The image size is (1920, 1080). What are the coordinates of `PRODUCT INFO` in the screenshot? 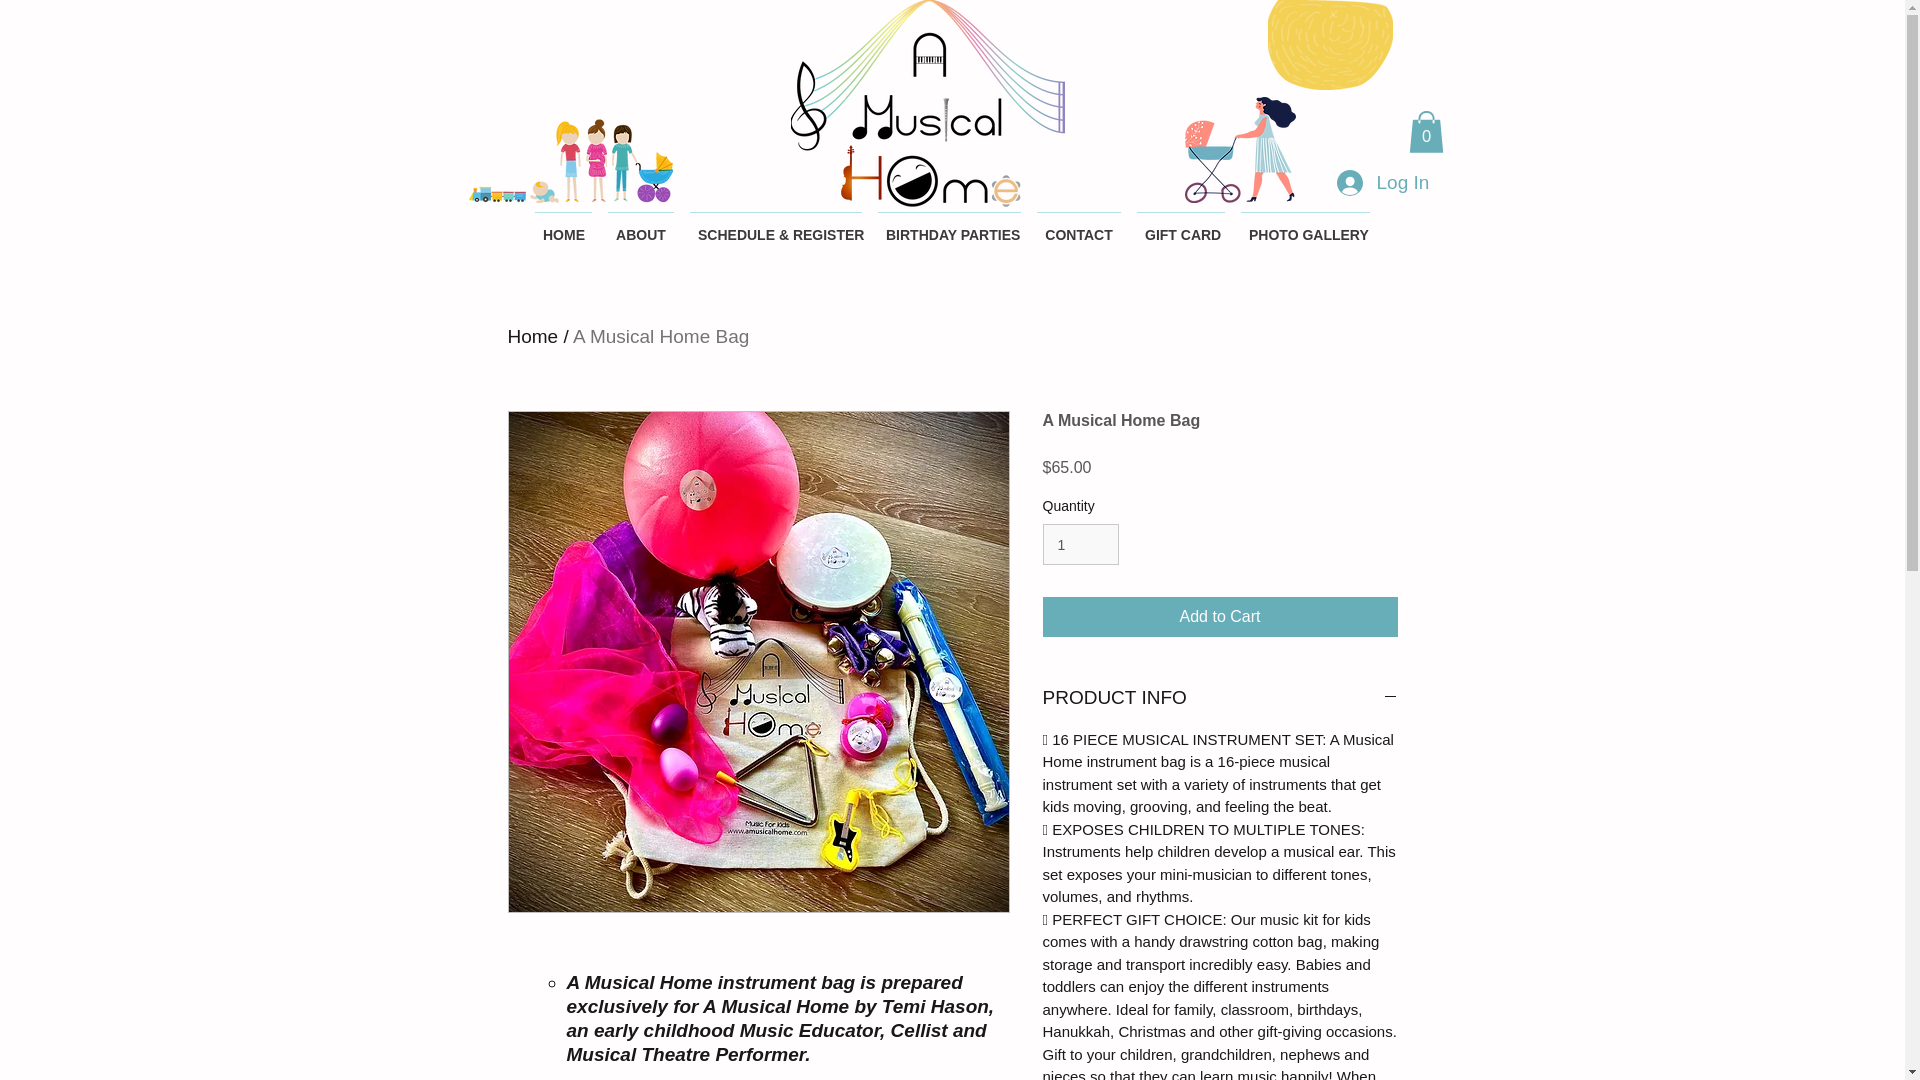 It's located at (1220, 698).